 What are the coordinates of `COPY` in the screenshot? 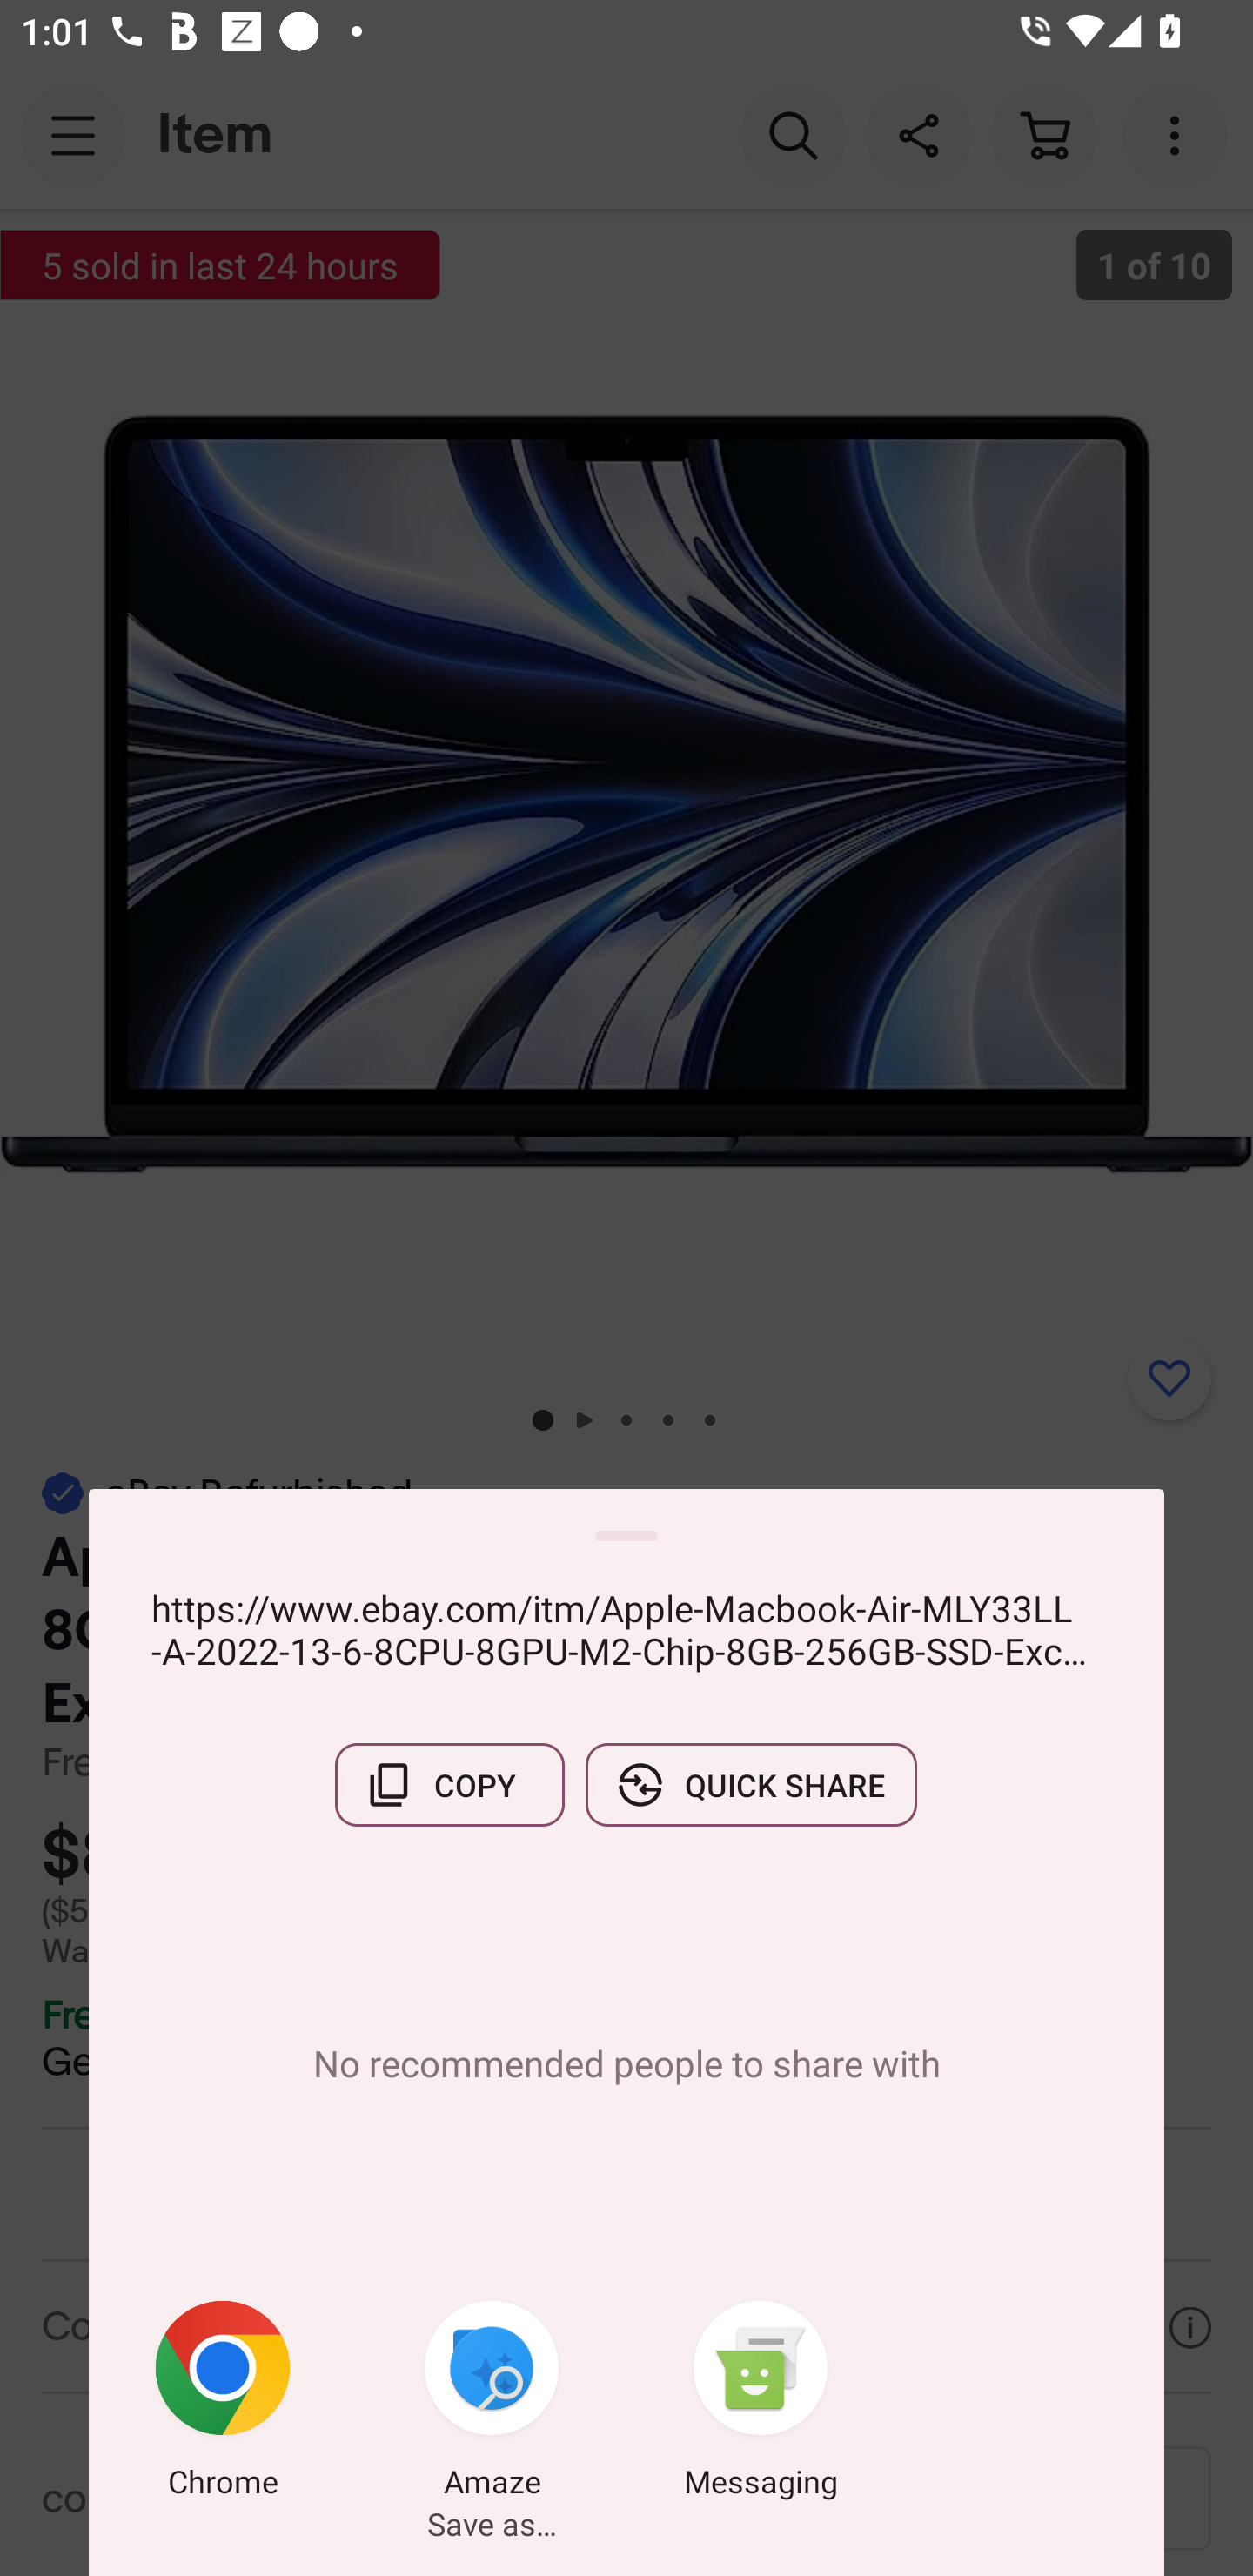 It's located at (449, 1785).